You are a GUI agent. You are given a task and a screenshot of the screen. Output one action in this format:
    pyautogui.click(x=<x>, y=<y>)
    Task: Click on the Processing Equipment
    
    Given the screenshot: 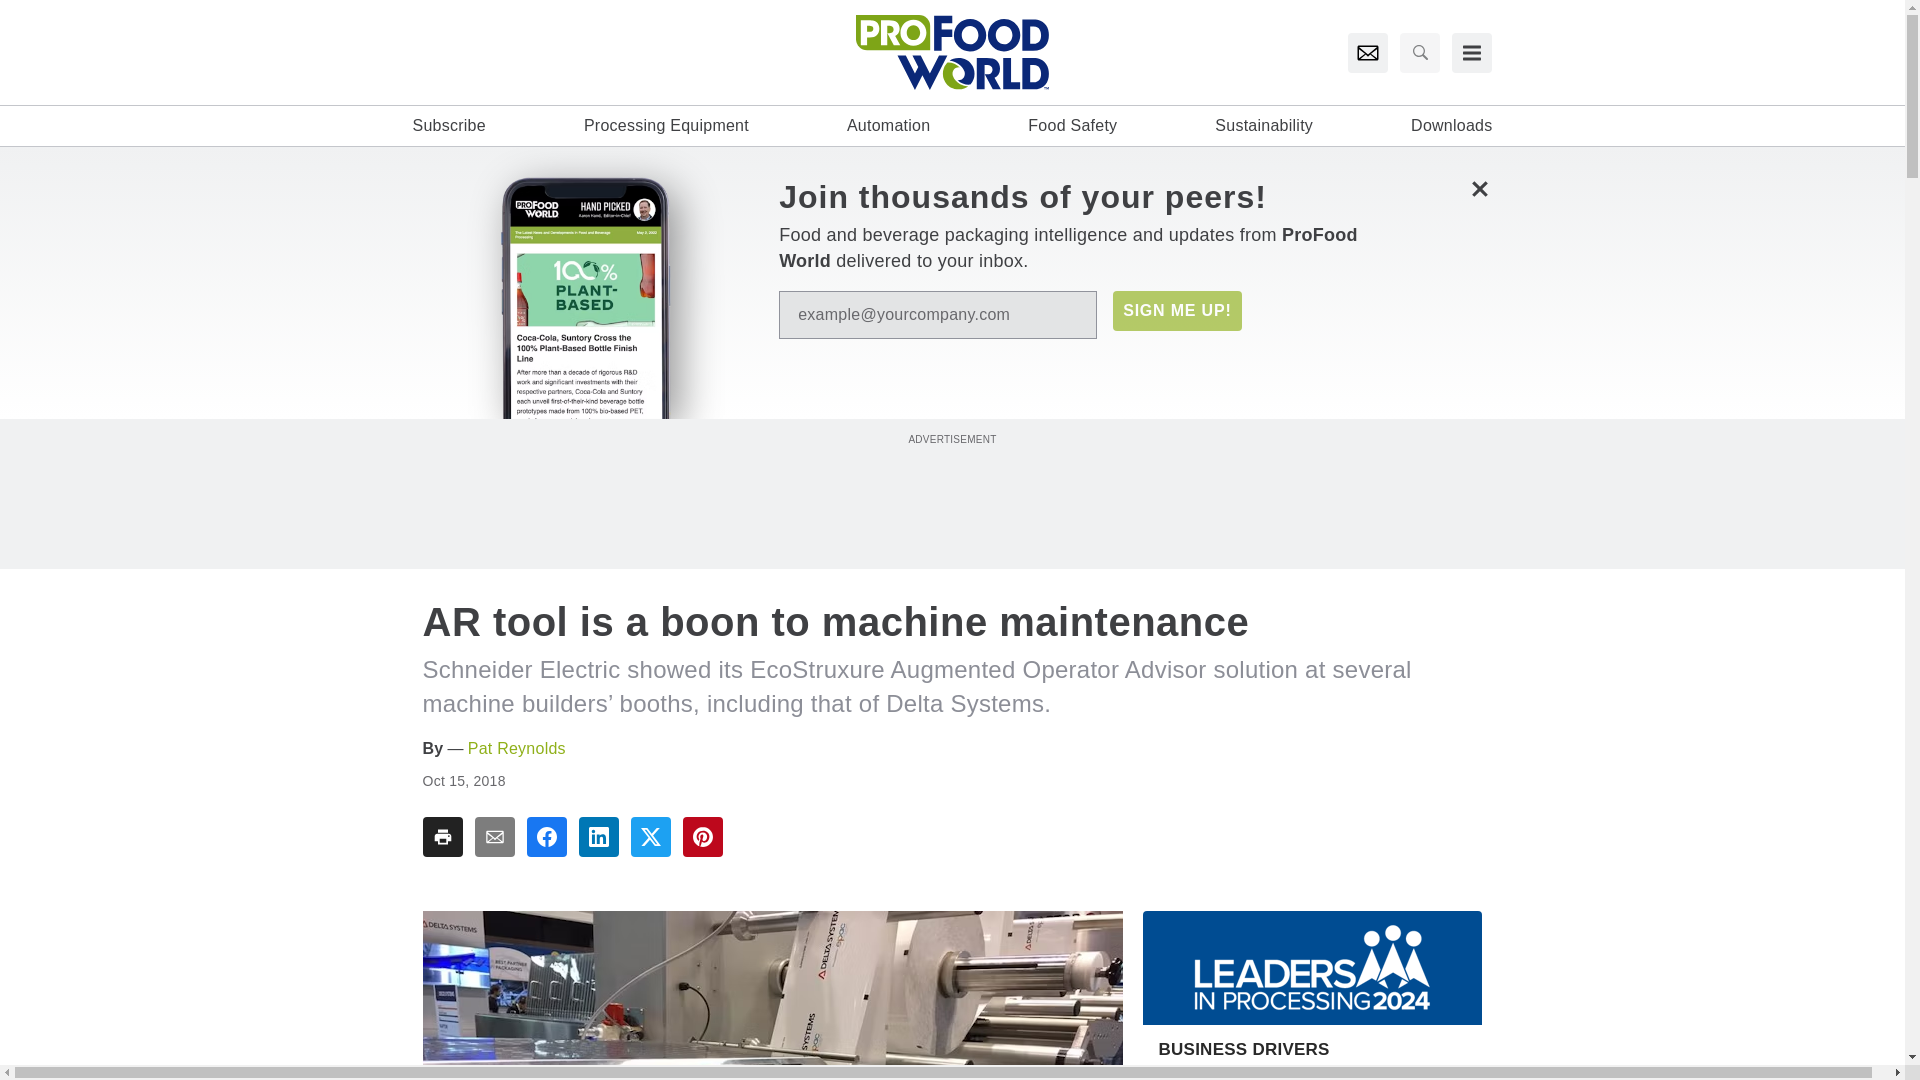 What is the action you would take?
    pyautogui.click(x=666, y=126)
    